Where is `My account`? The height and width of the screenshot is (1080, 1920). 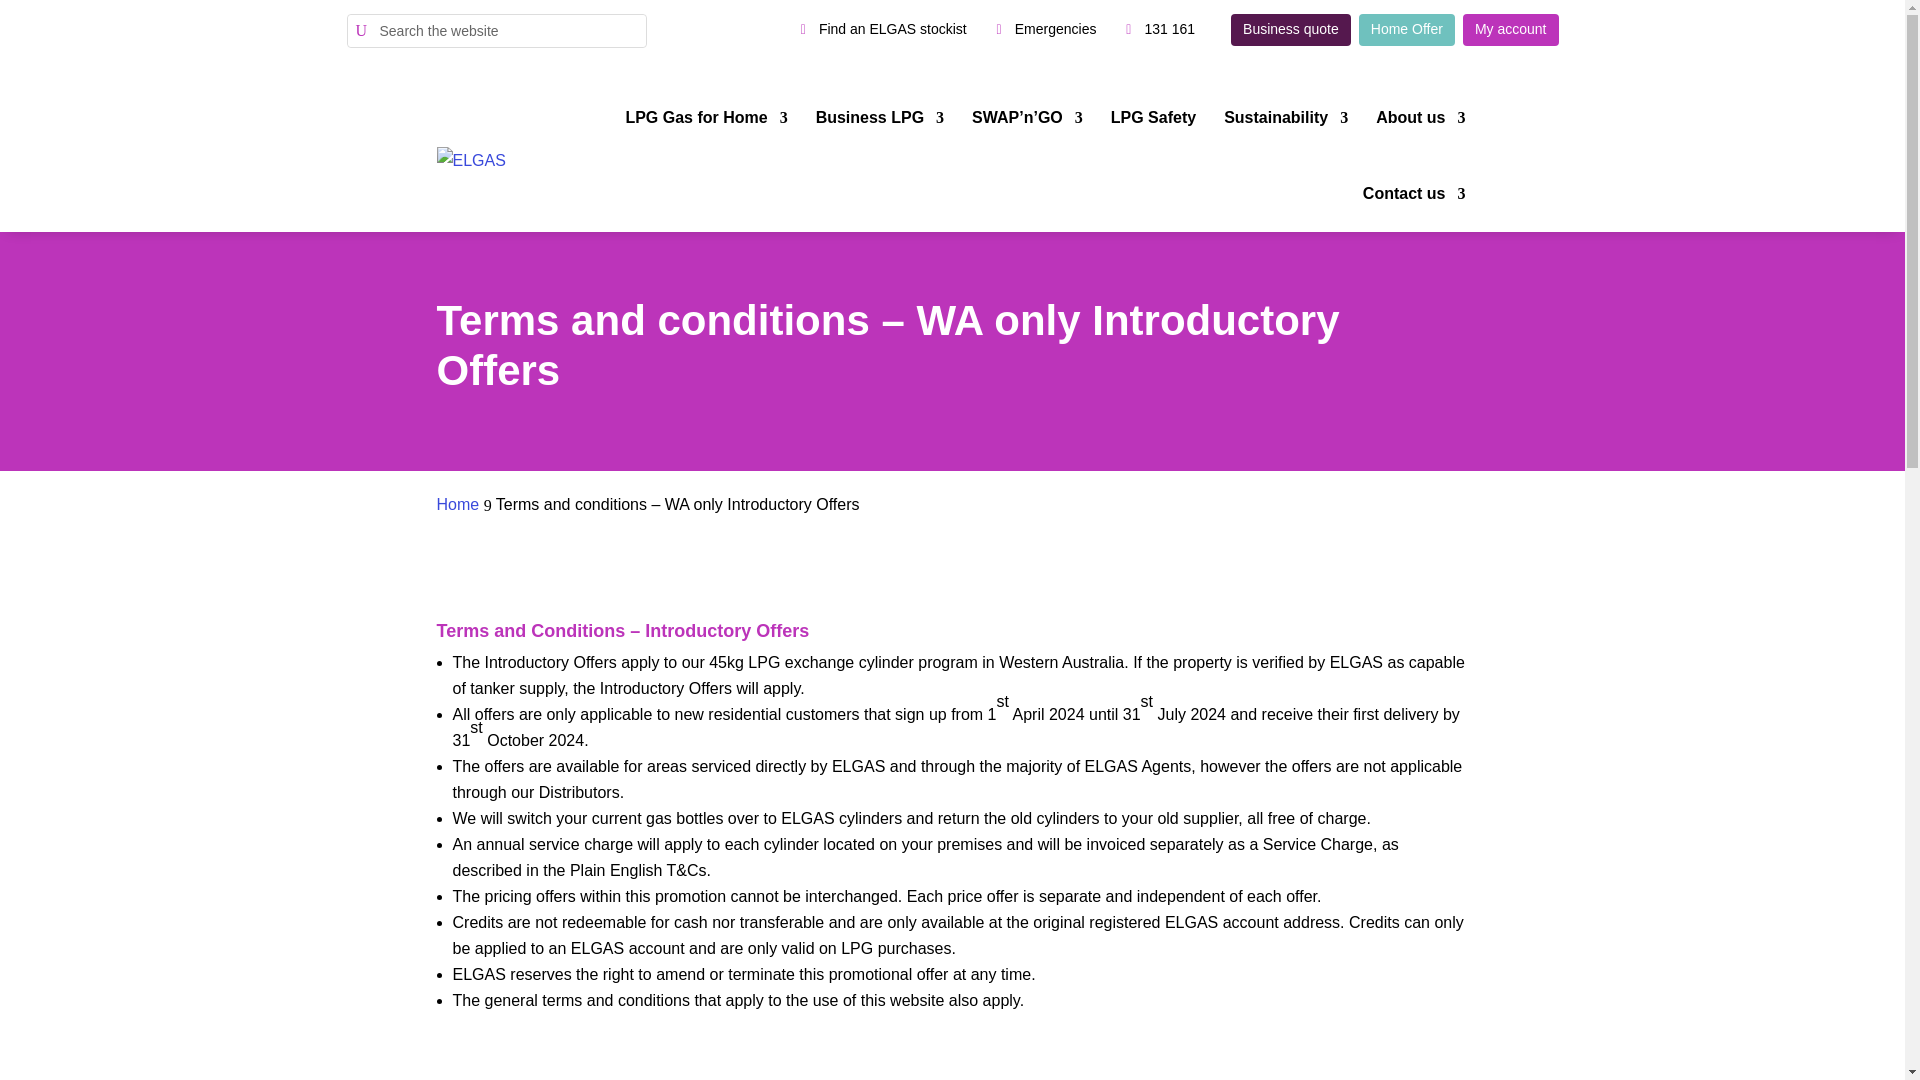
My account is located at coordinates (1511, 30).